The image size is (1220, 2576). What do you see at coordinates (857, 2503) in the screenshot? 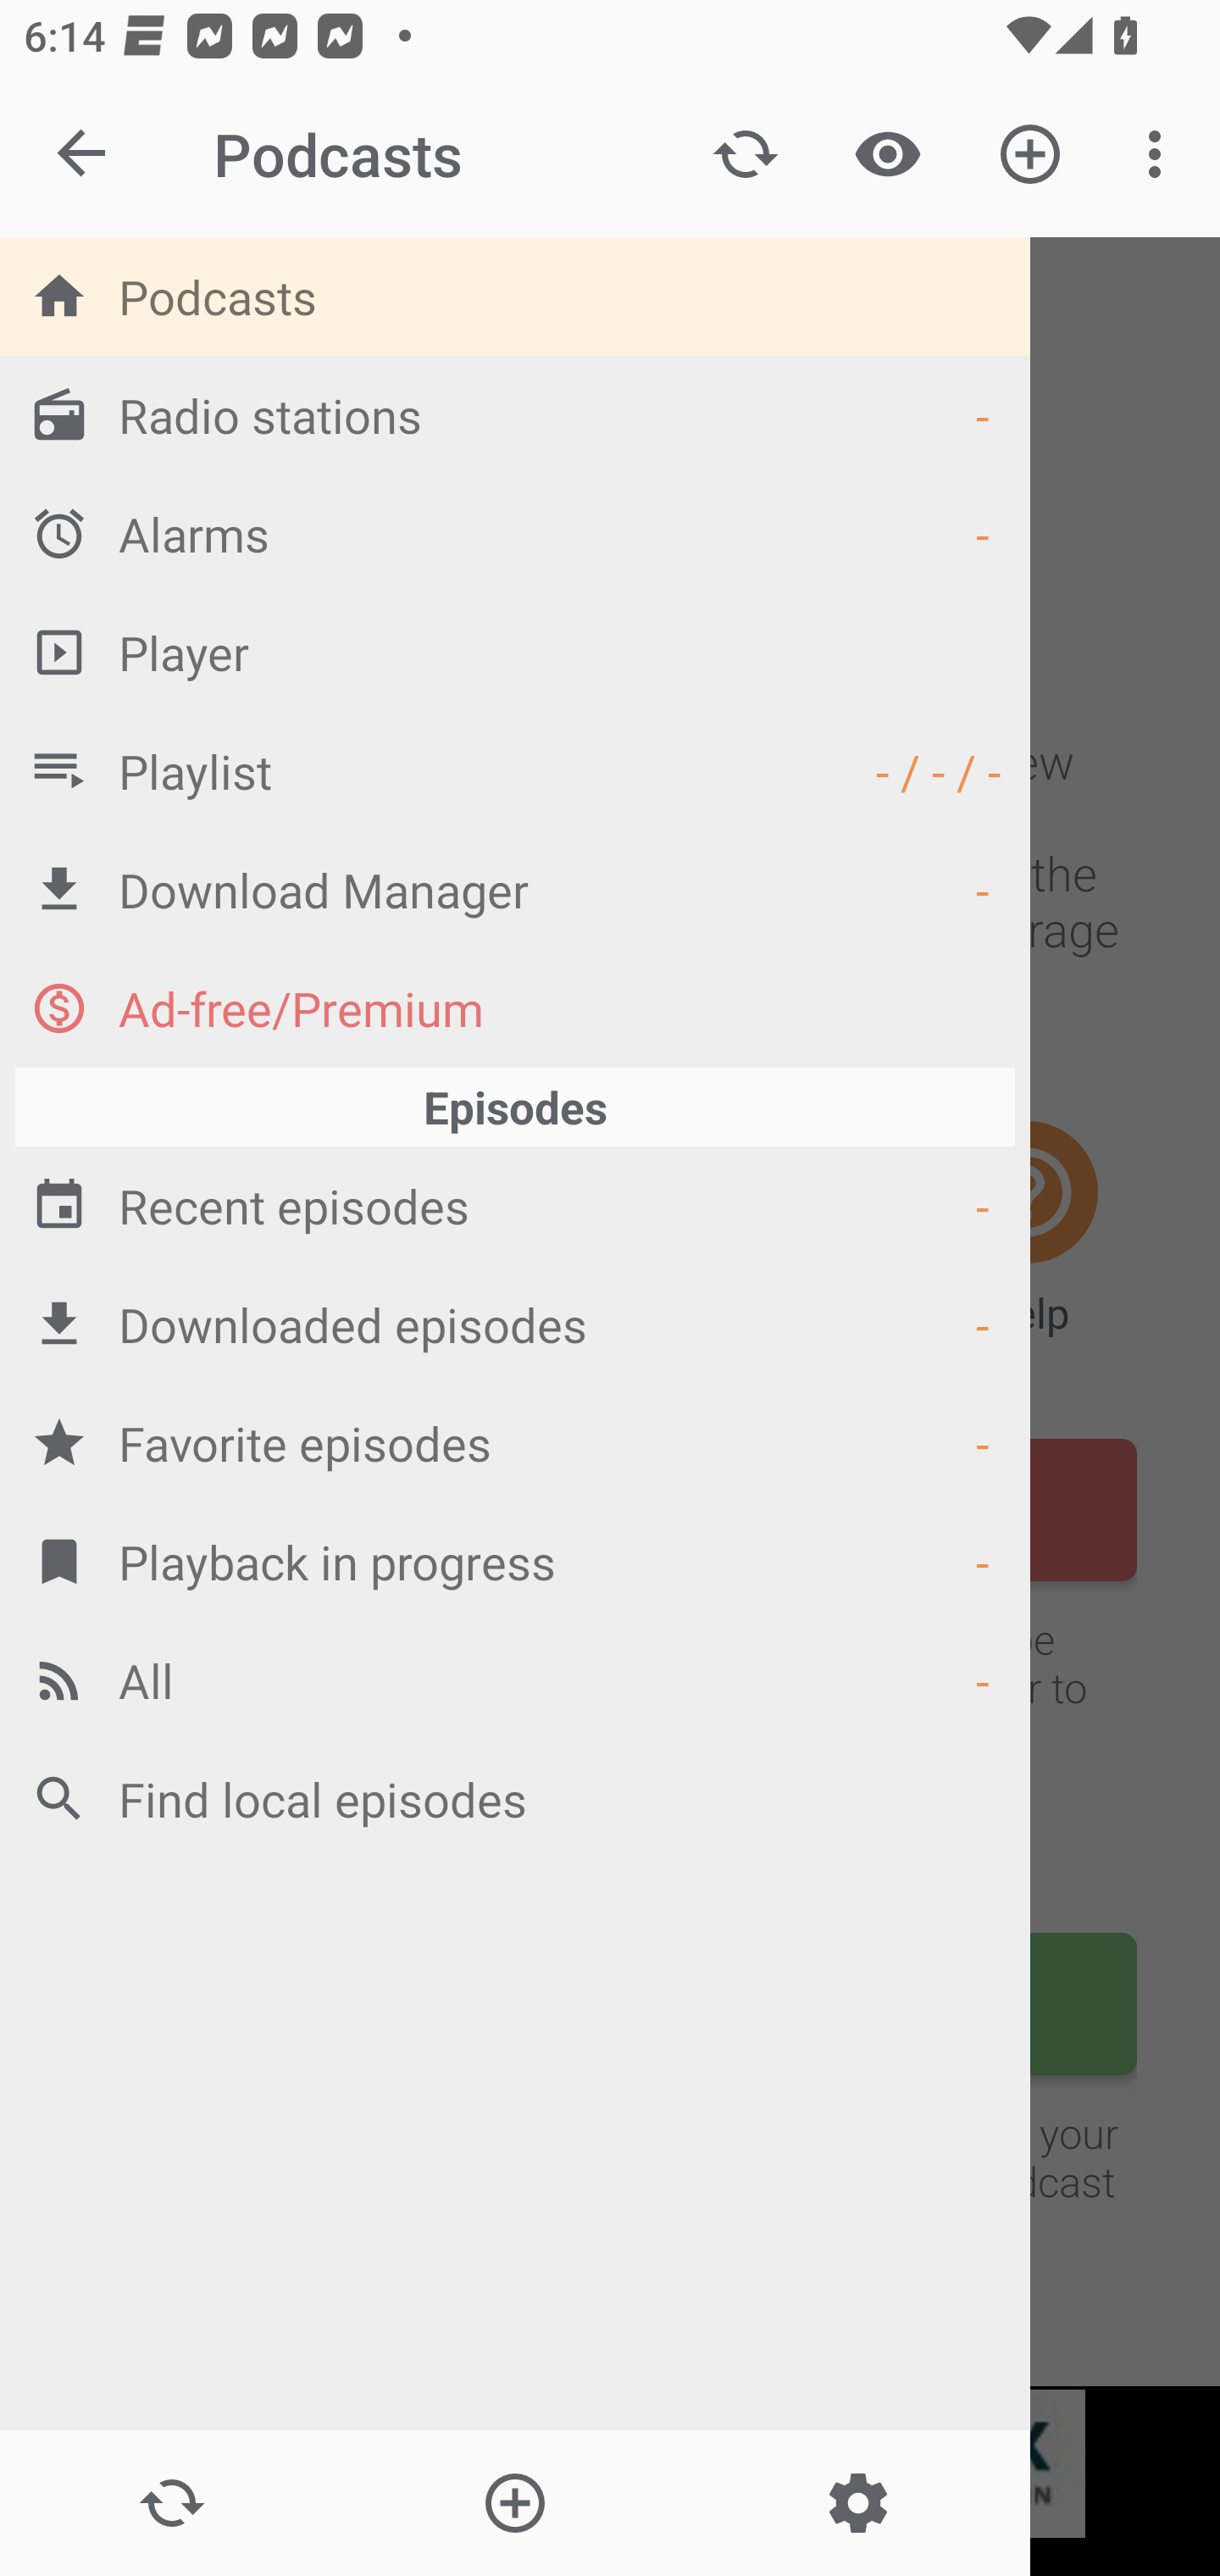
I see `Settings` at bounding box center [857, 2503].